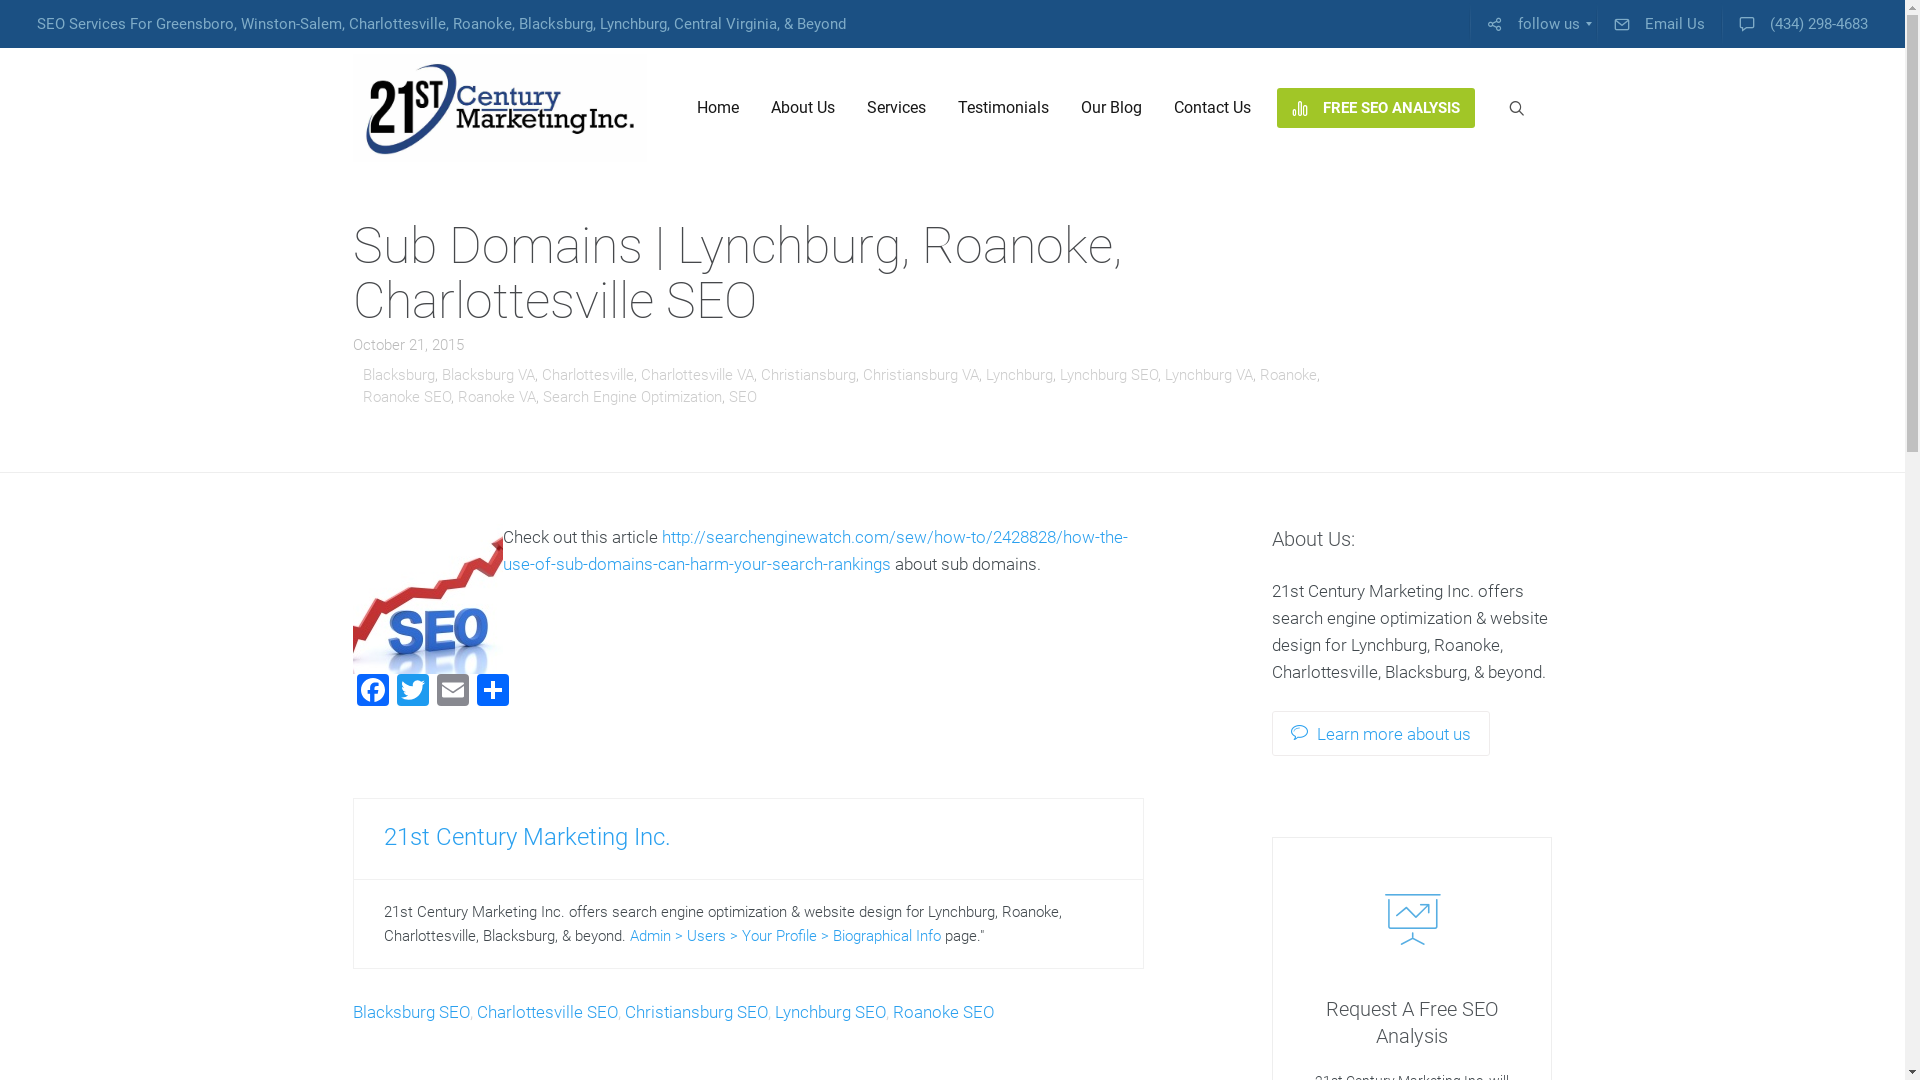 This screenshot has width=1920, height=1080. I want to click on 21st Century Marketing Inc., so click(528, 837).